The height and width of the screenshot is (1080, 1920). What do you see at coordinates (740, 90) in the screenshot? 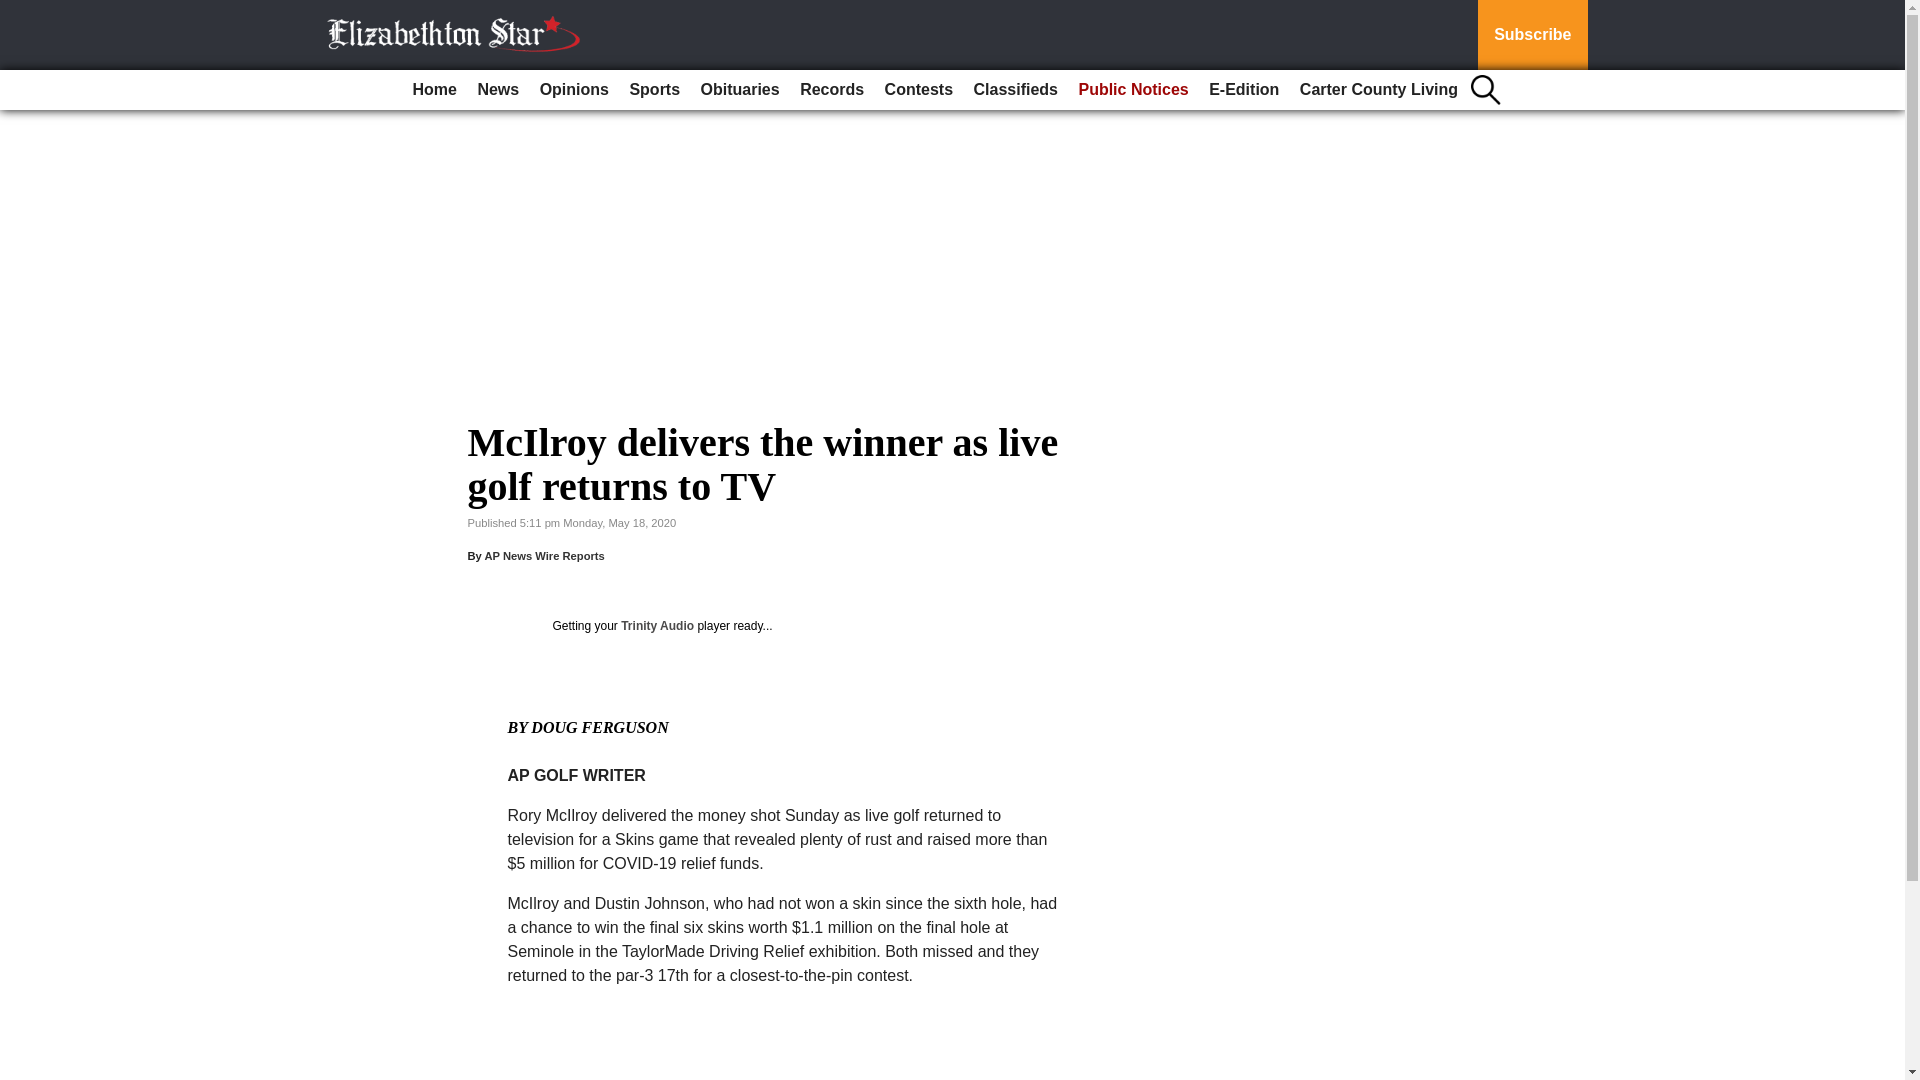
I see `Obituaries` at bounding box center [740, 90].